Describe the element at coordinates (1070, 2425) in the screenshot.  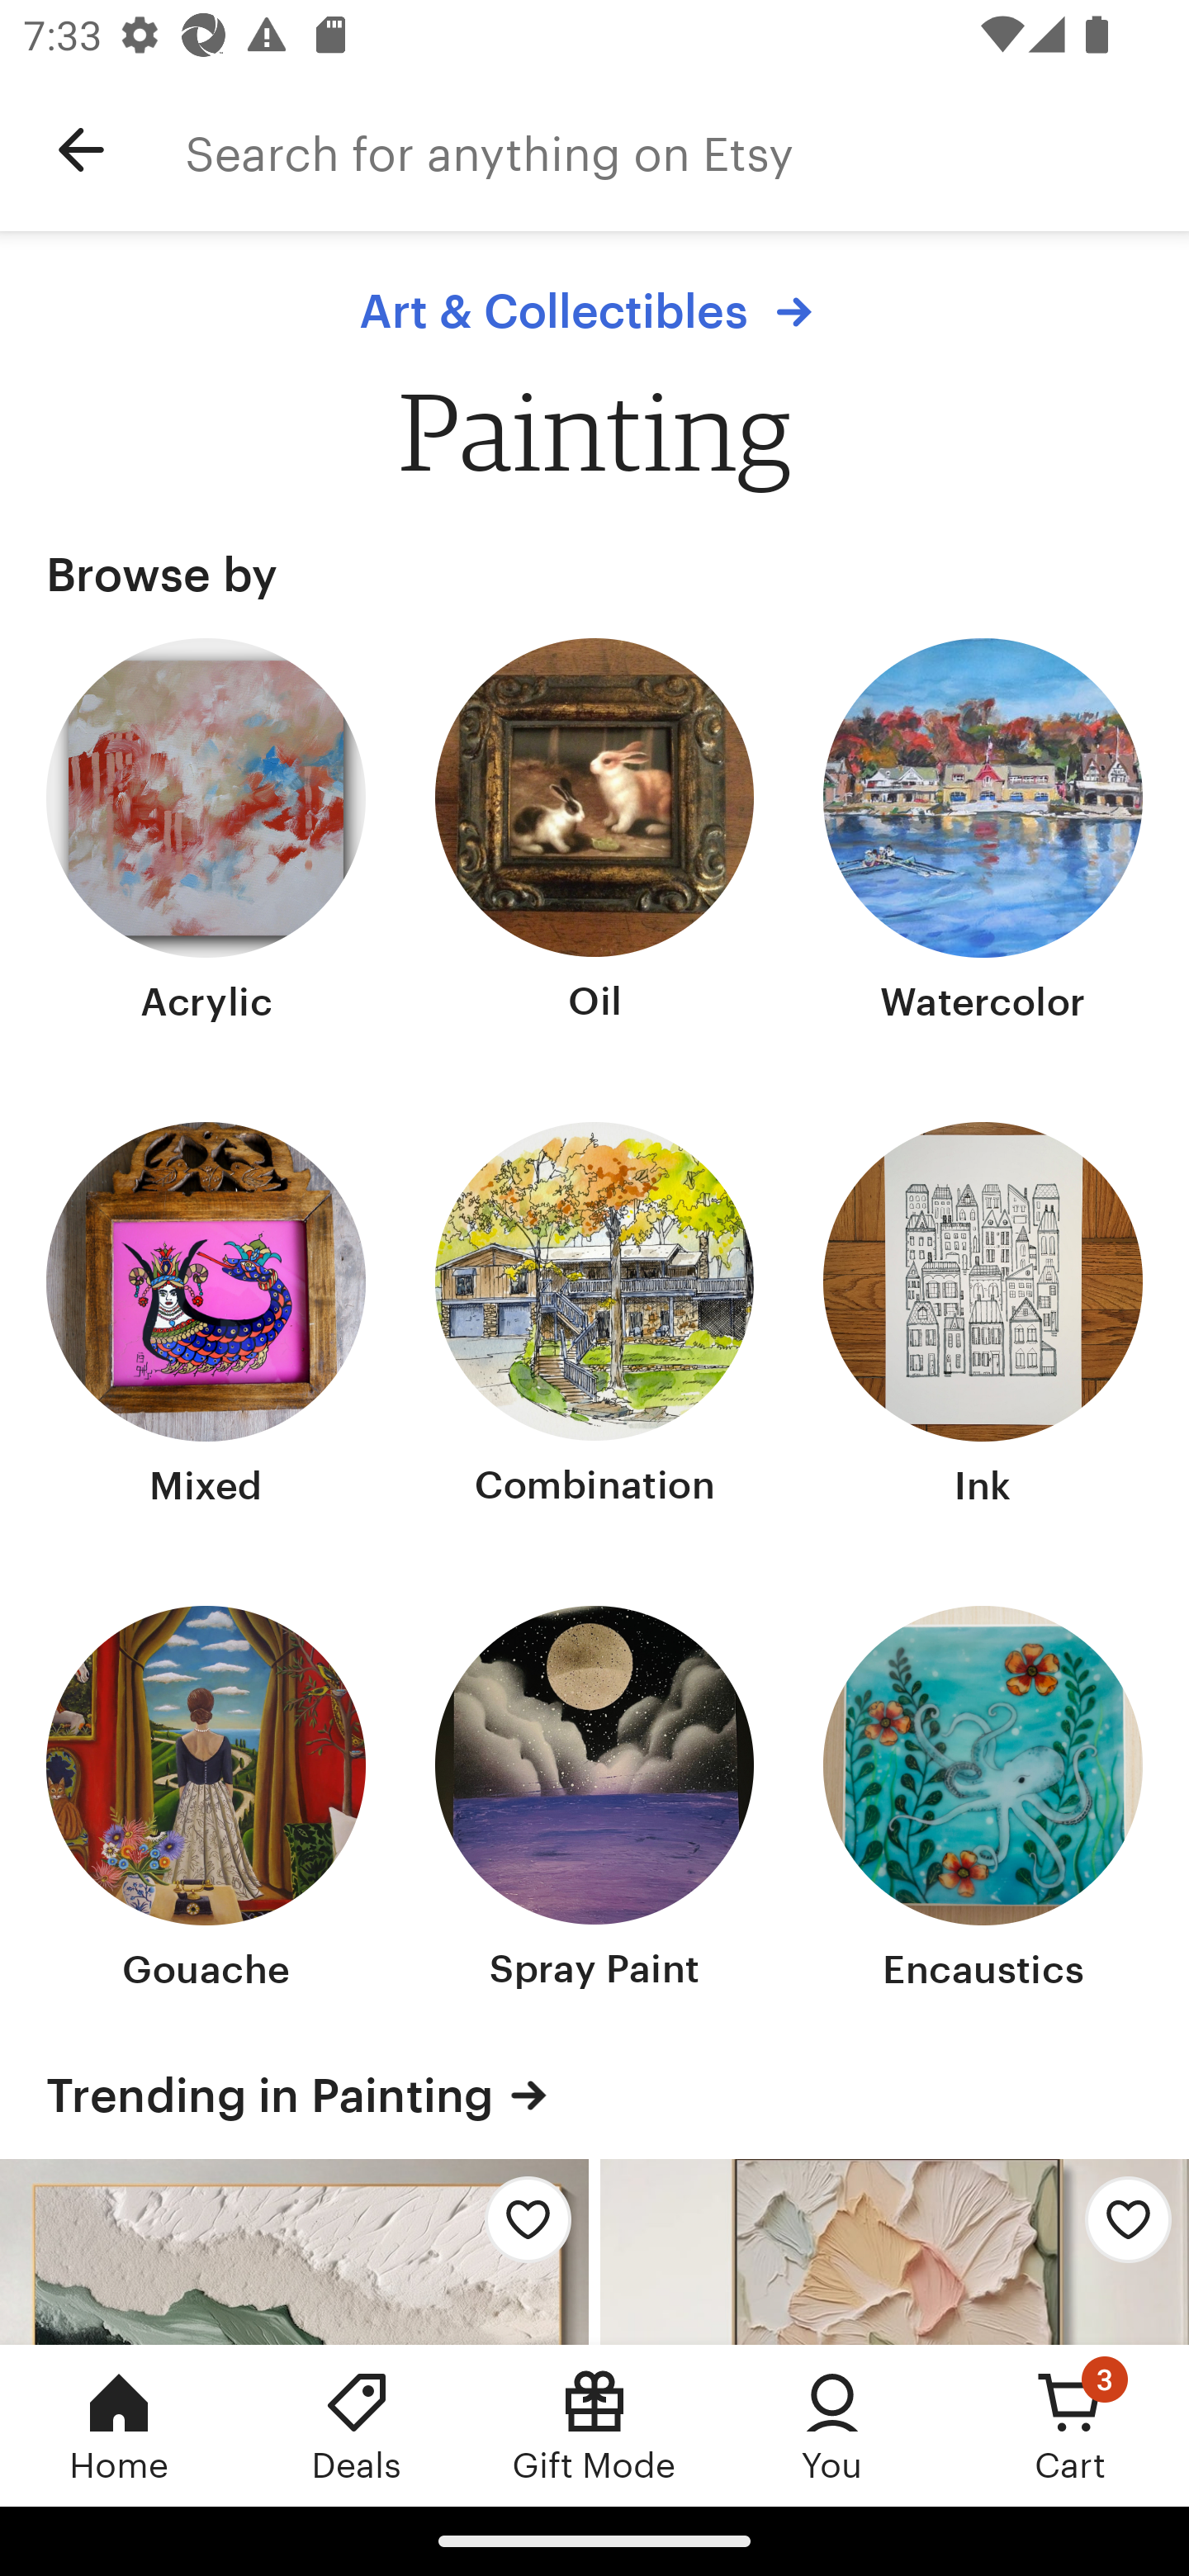
I see `Cart, 3 new notifications Cart` at that location.